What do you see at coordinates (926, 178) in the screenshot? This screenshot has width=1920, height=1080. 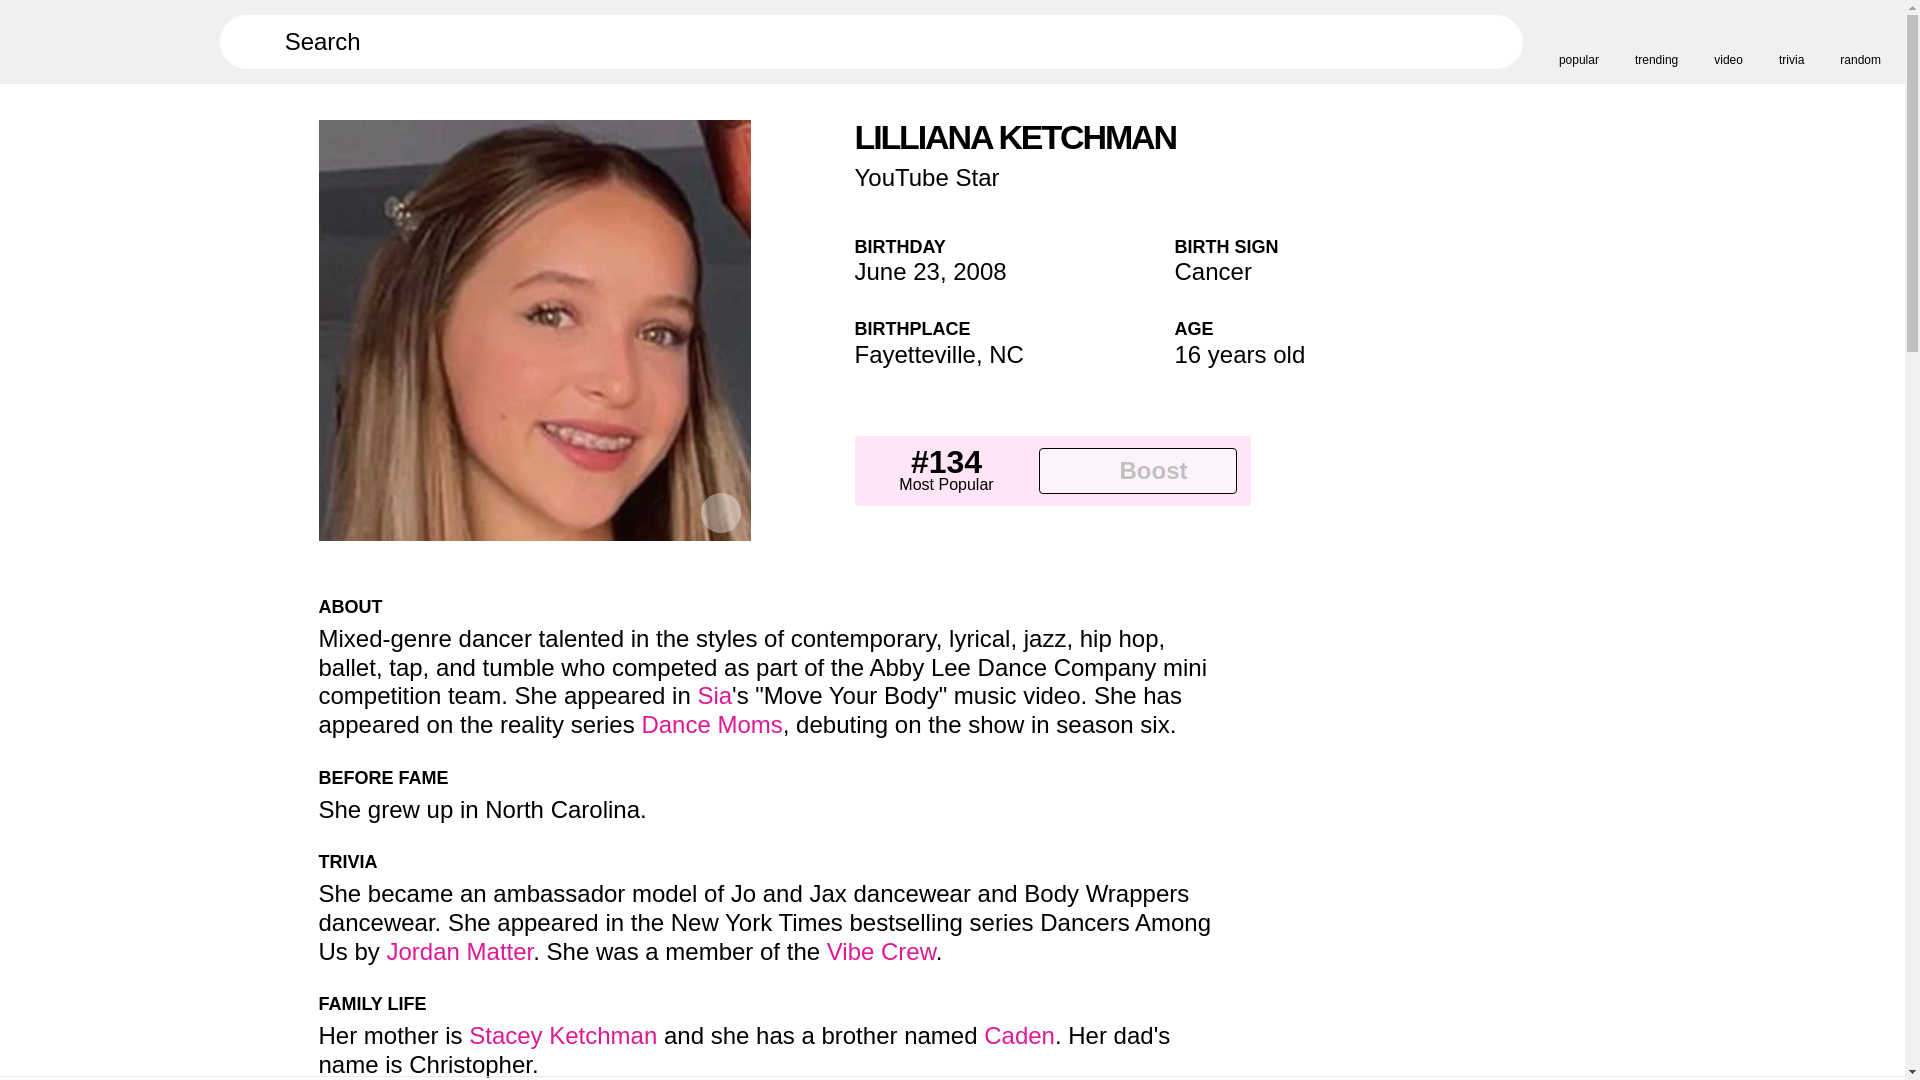 I see `YouTube Star` at bounding box center [926, 178].